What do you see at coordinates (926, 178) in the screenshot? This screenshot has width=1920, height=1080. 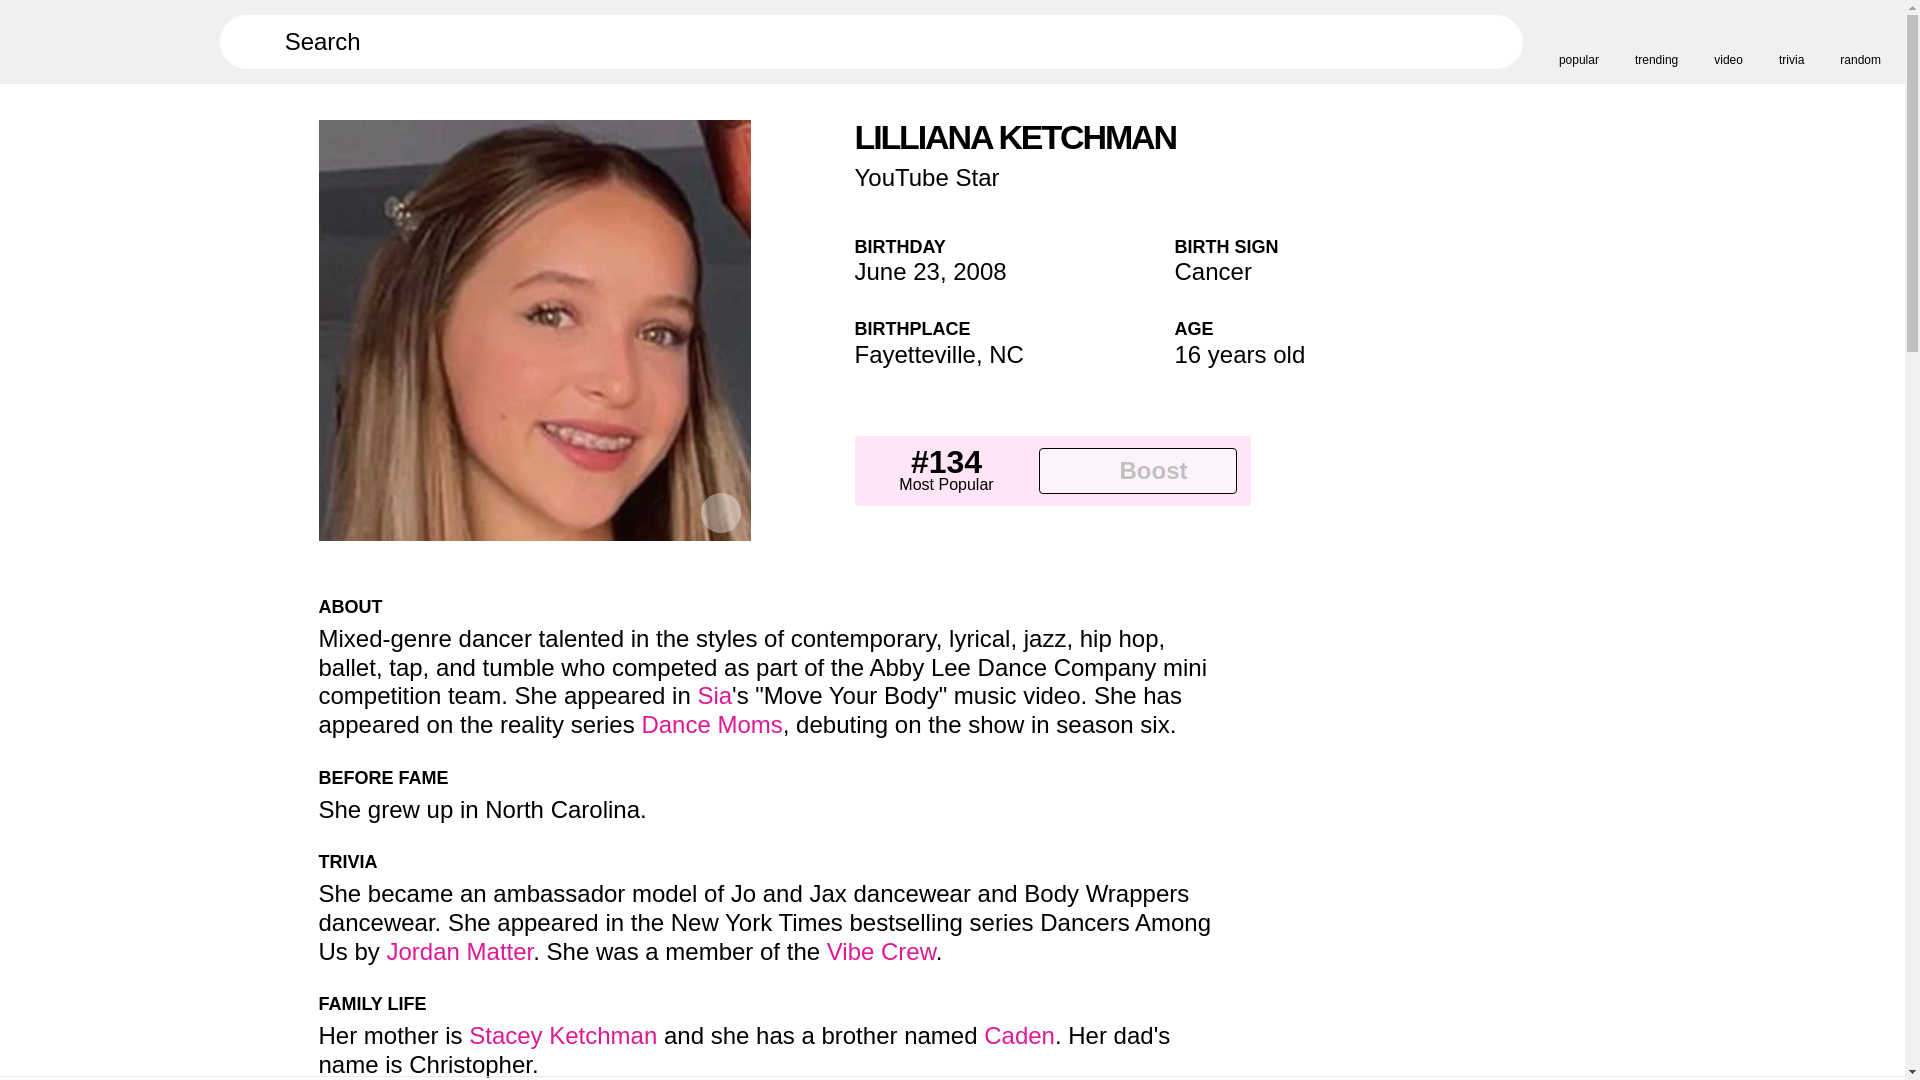 I see `YouTube Star` at bounding box center [926, 178].